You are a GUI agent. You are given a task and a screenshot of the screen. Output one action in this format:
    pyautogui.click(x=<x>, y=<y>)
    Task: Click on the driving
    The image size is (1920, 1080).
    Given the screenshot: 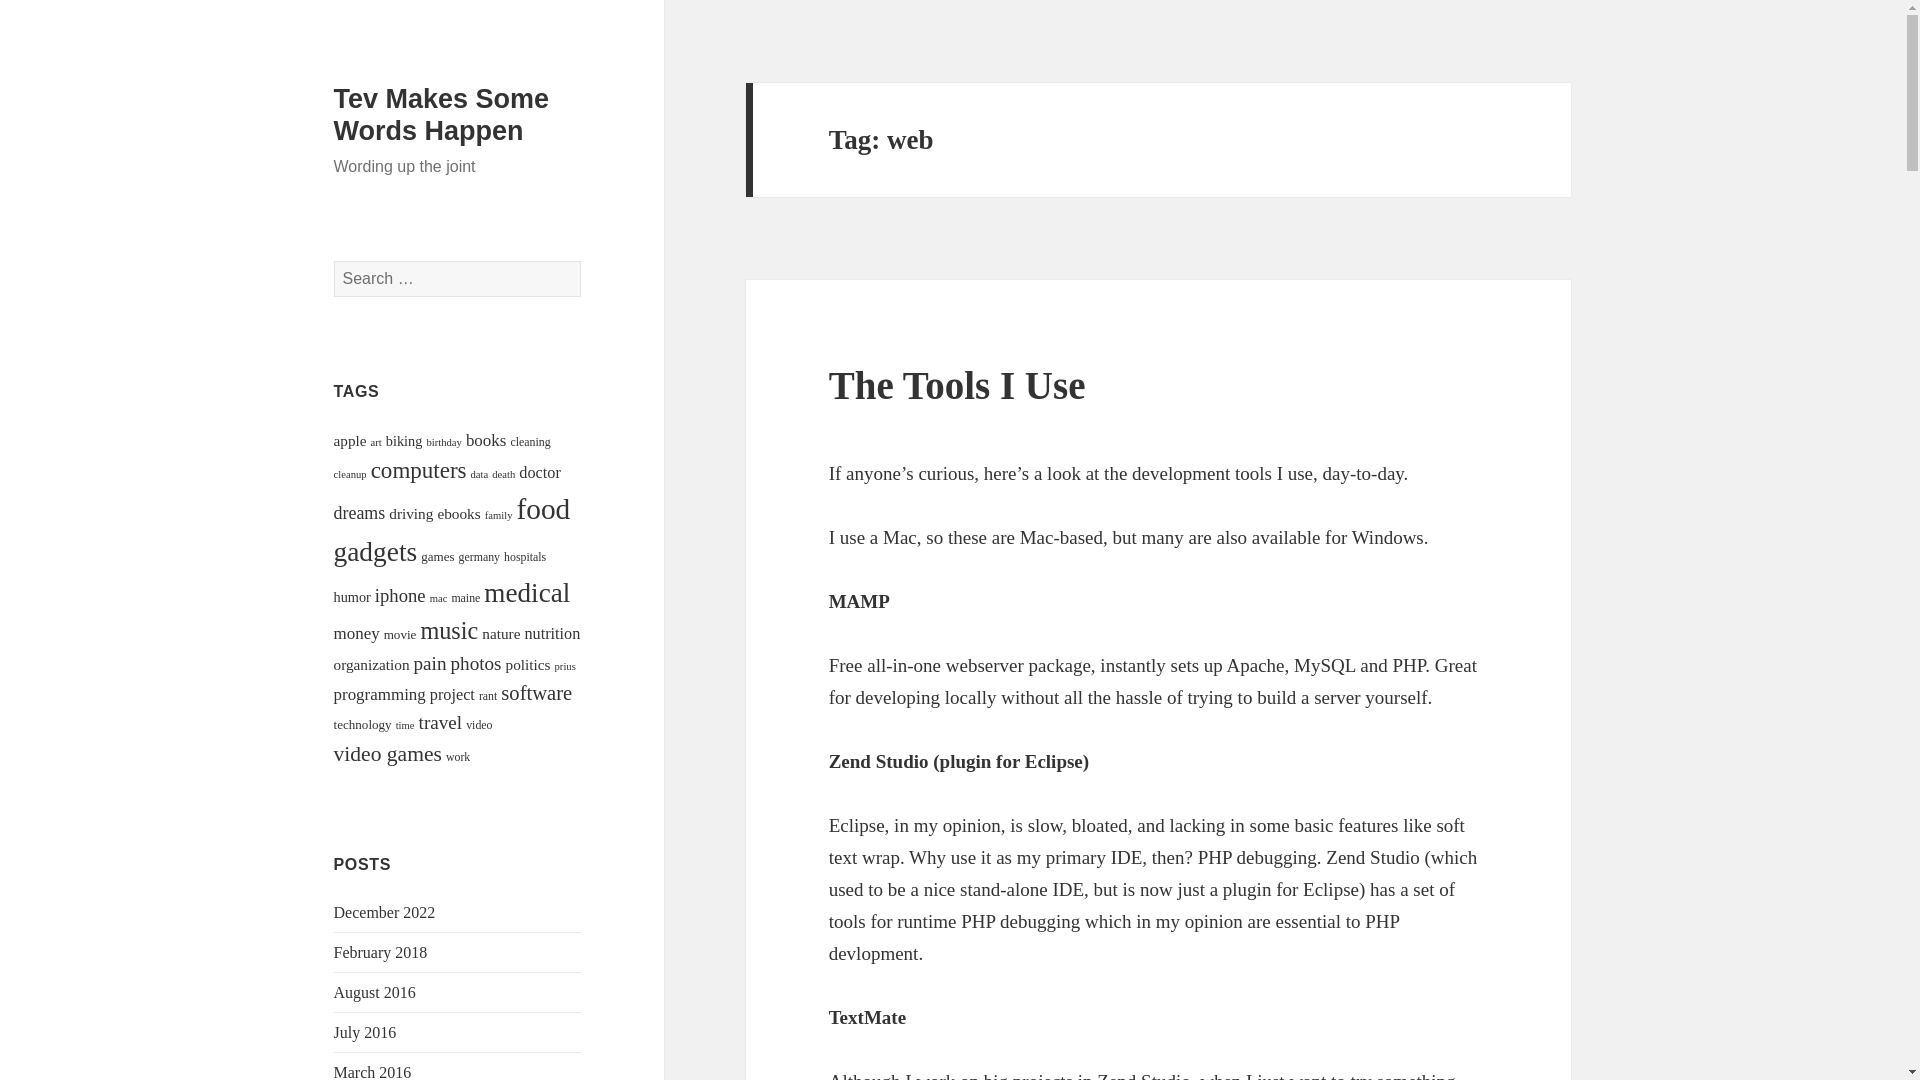 What is the action you would take?
    pyautogui.click(x=411, y=513)
    